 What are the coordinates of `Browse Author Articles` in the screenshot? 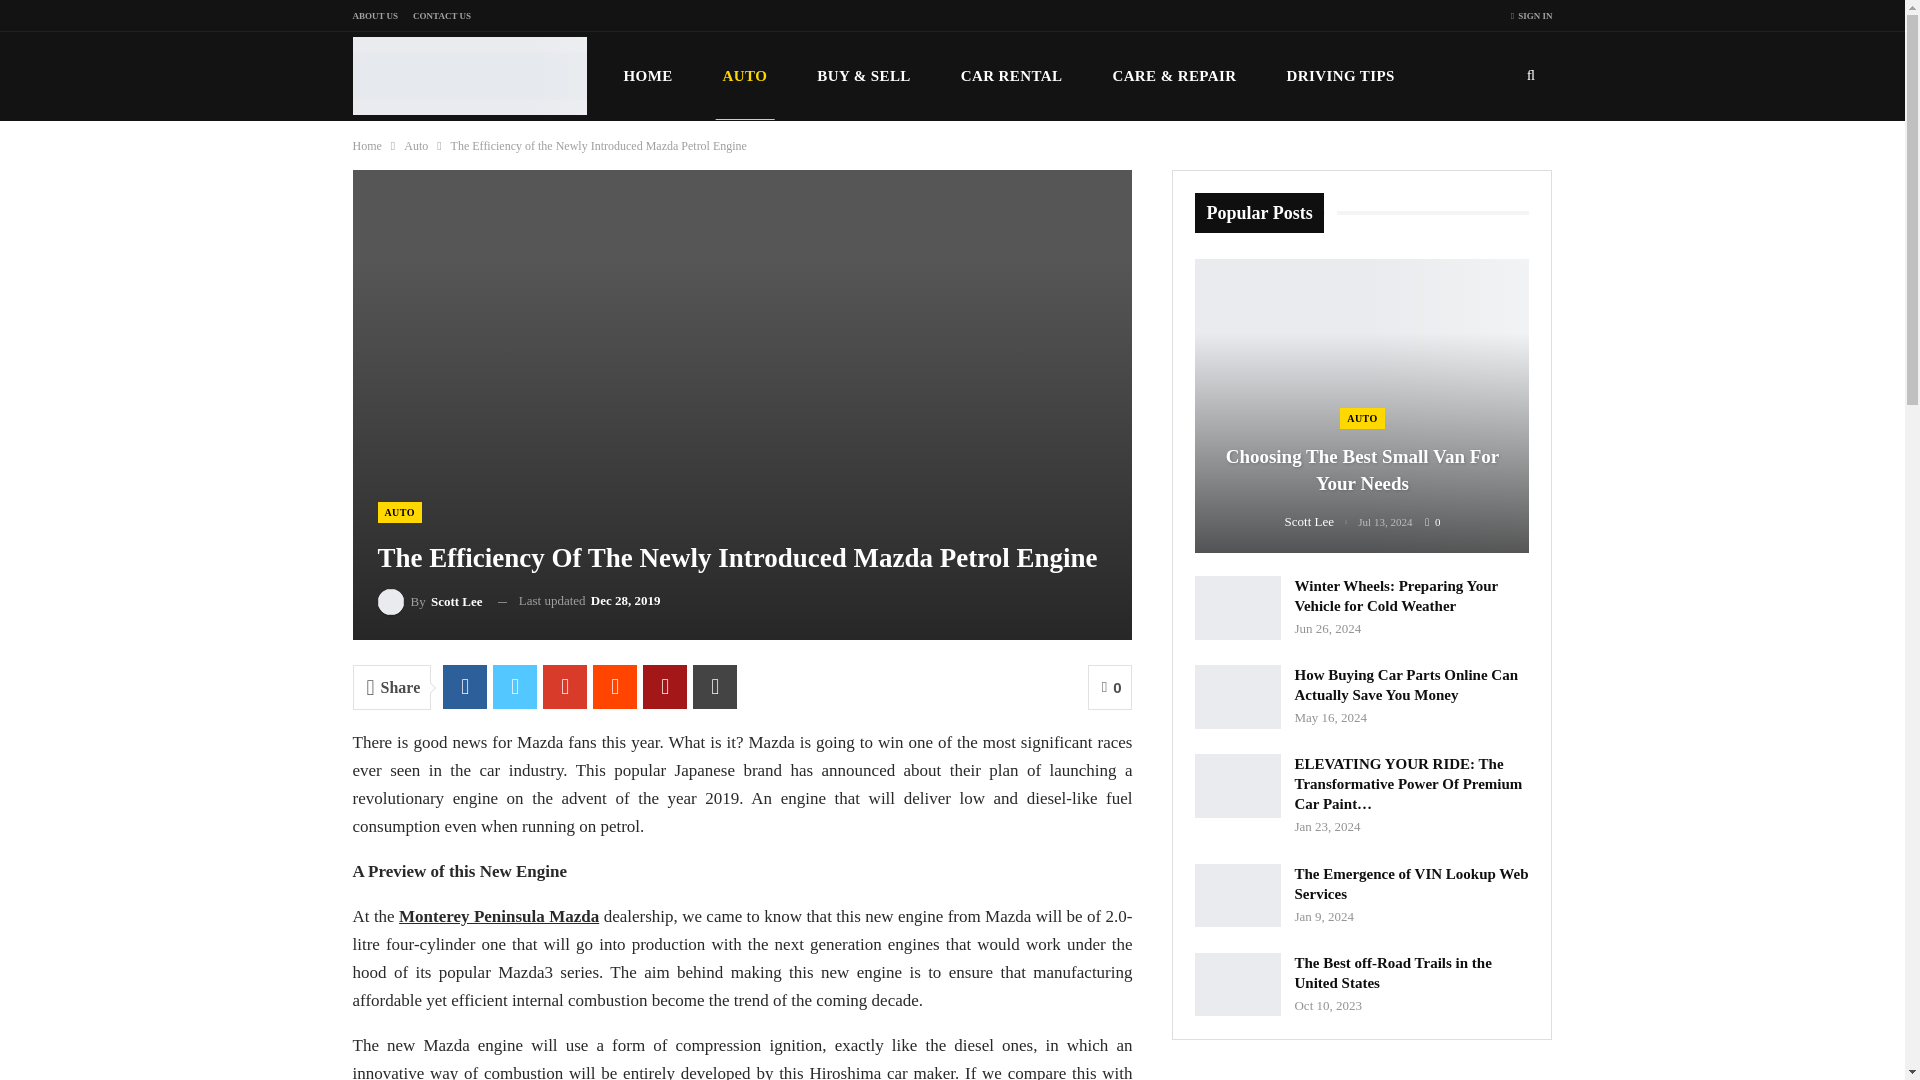 It's located at (1322, 522).